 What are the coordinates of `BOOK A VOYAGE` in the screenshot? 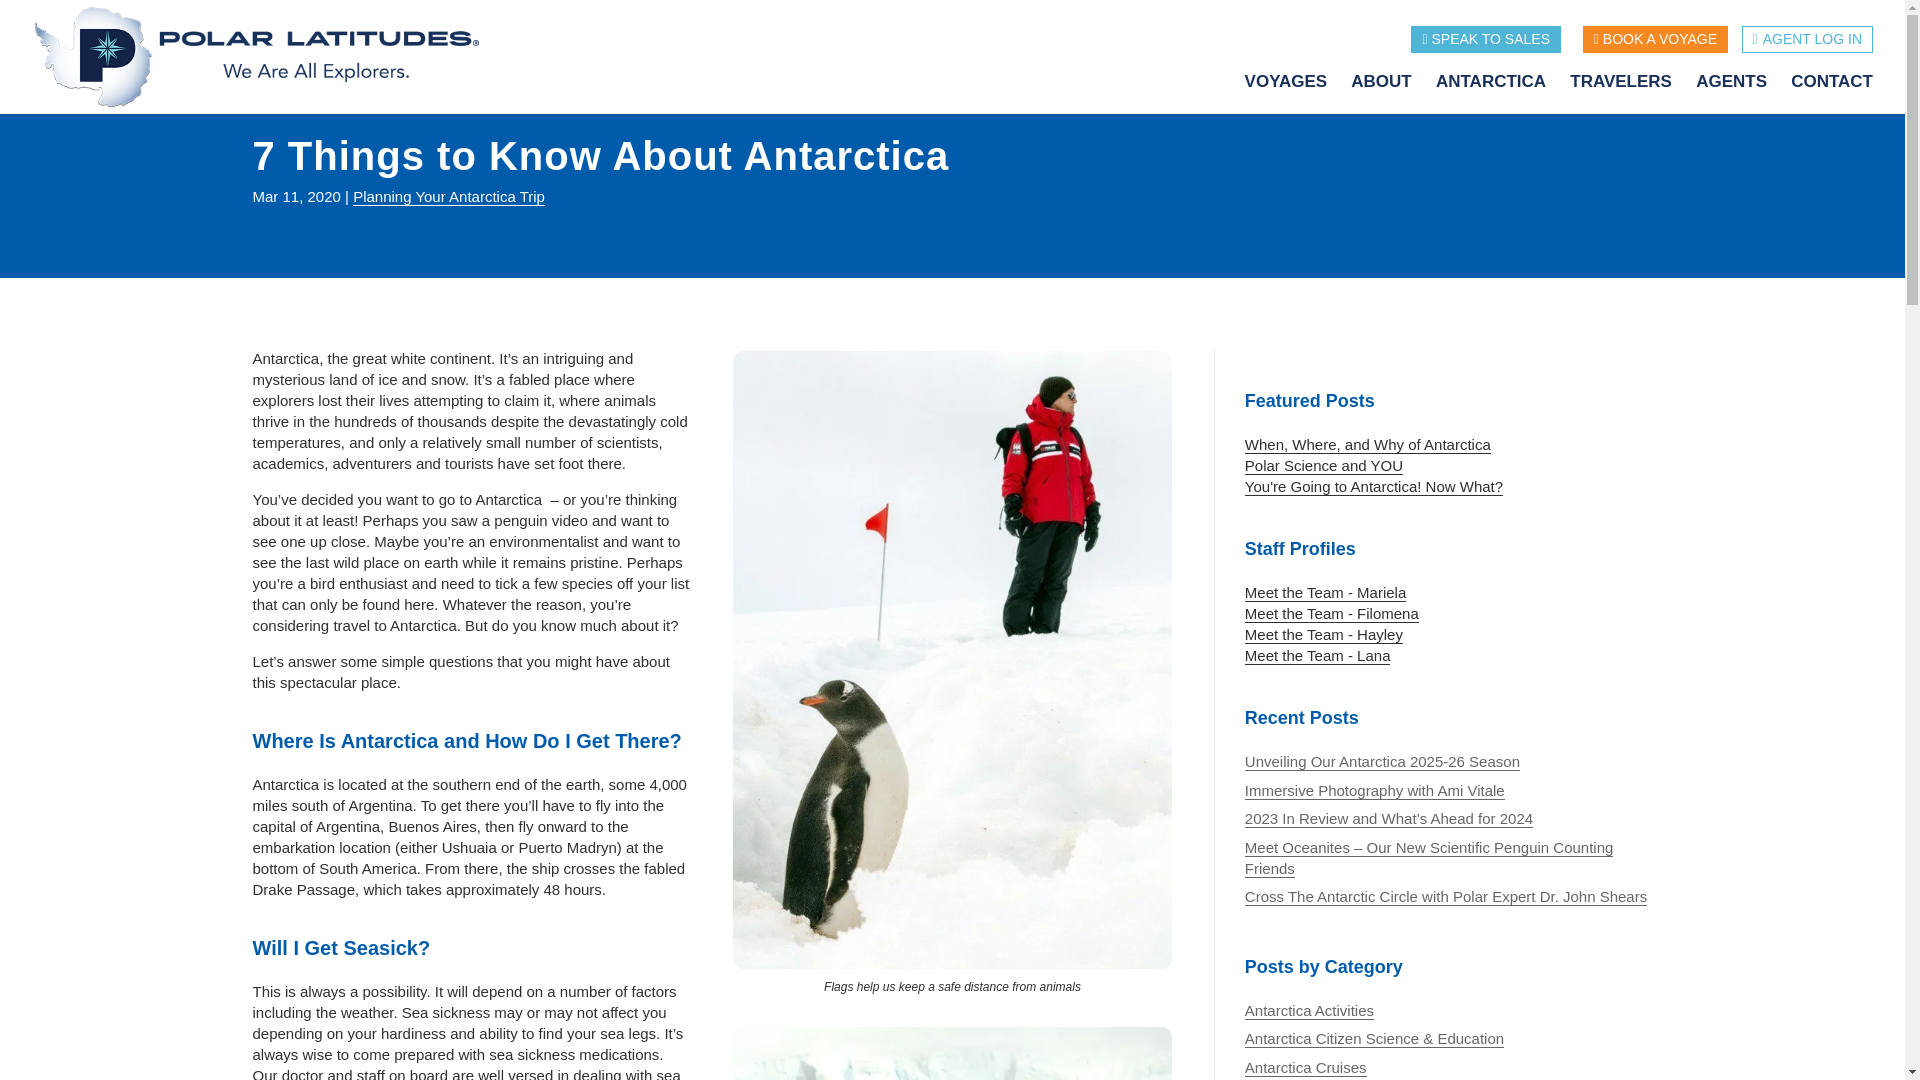 It's located at (1655, 38).